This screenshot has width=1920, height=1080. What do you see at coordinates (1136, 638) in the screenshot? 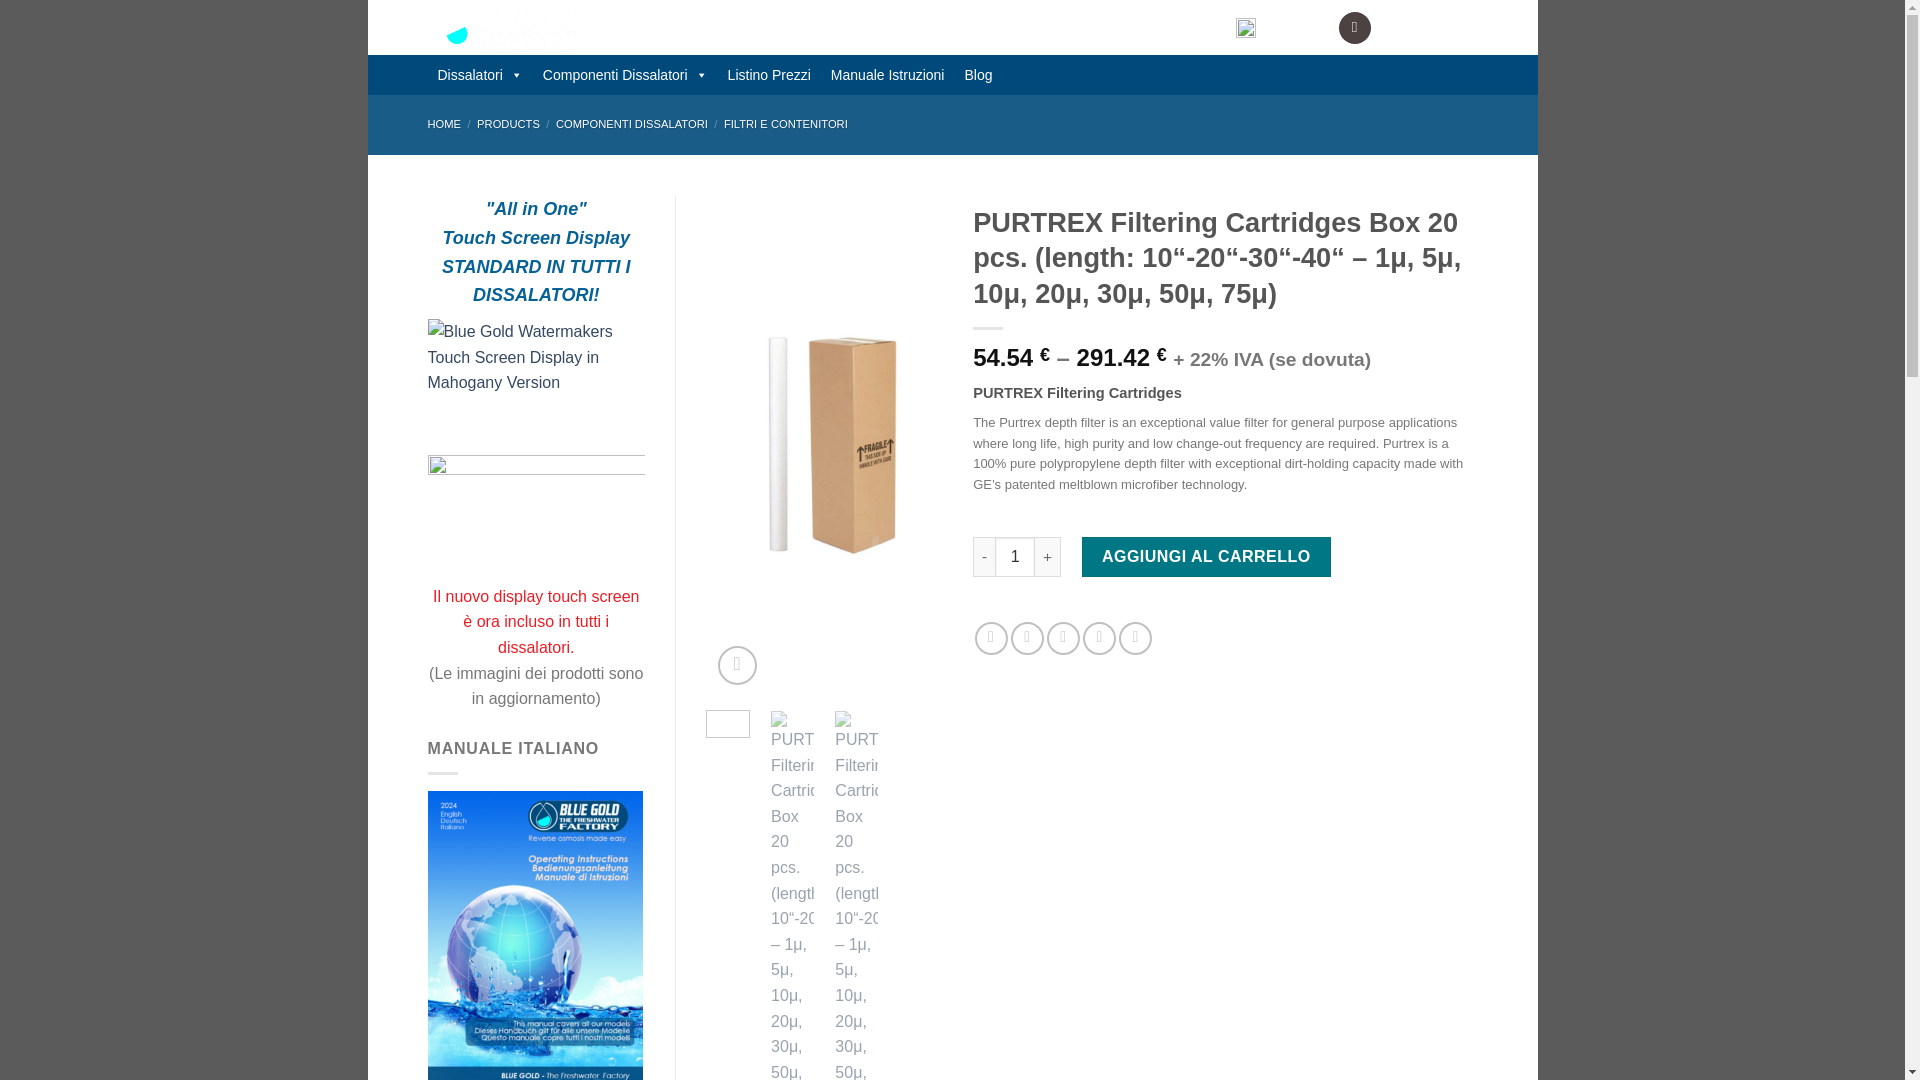
I see `Condividi su LinkedIn` at bounding box center [1136, 638].